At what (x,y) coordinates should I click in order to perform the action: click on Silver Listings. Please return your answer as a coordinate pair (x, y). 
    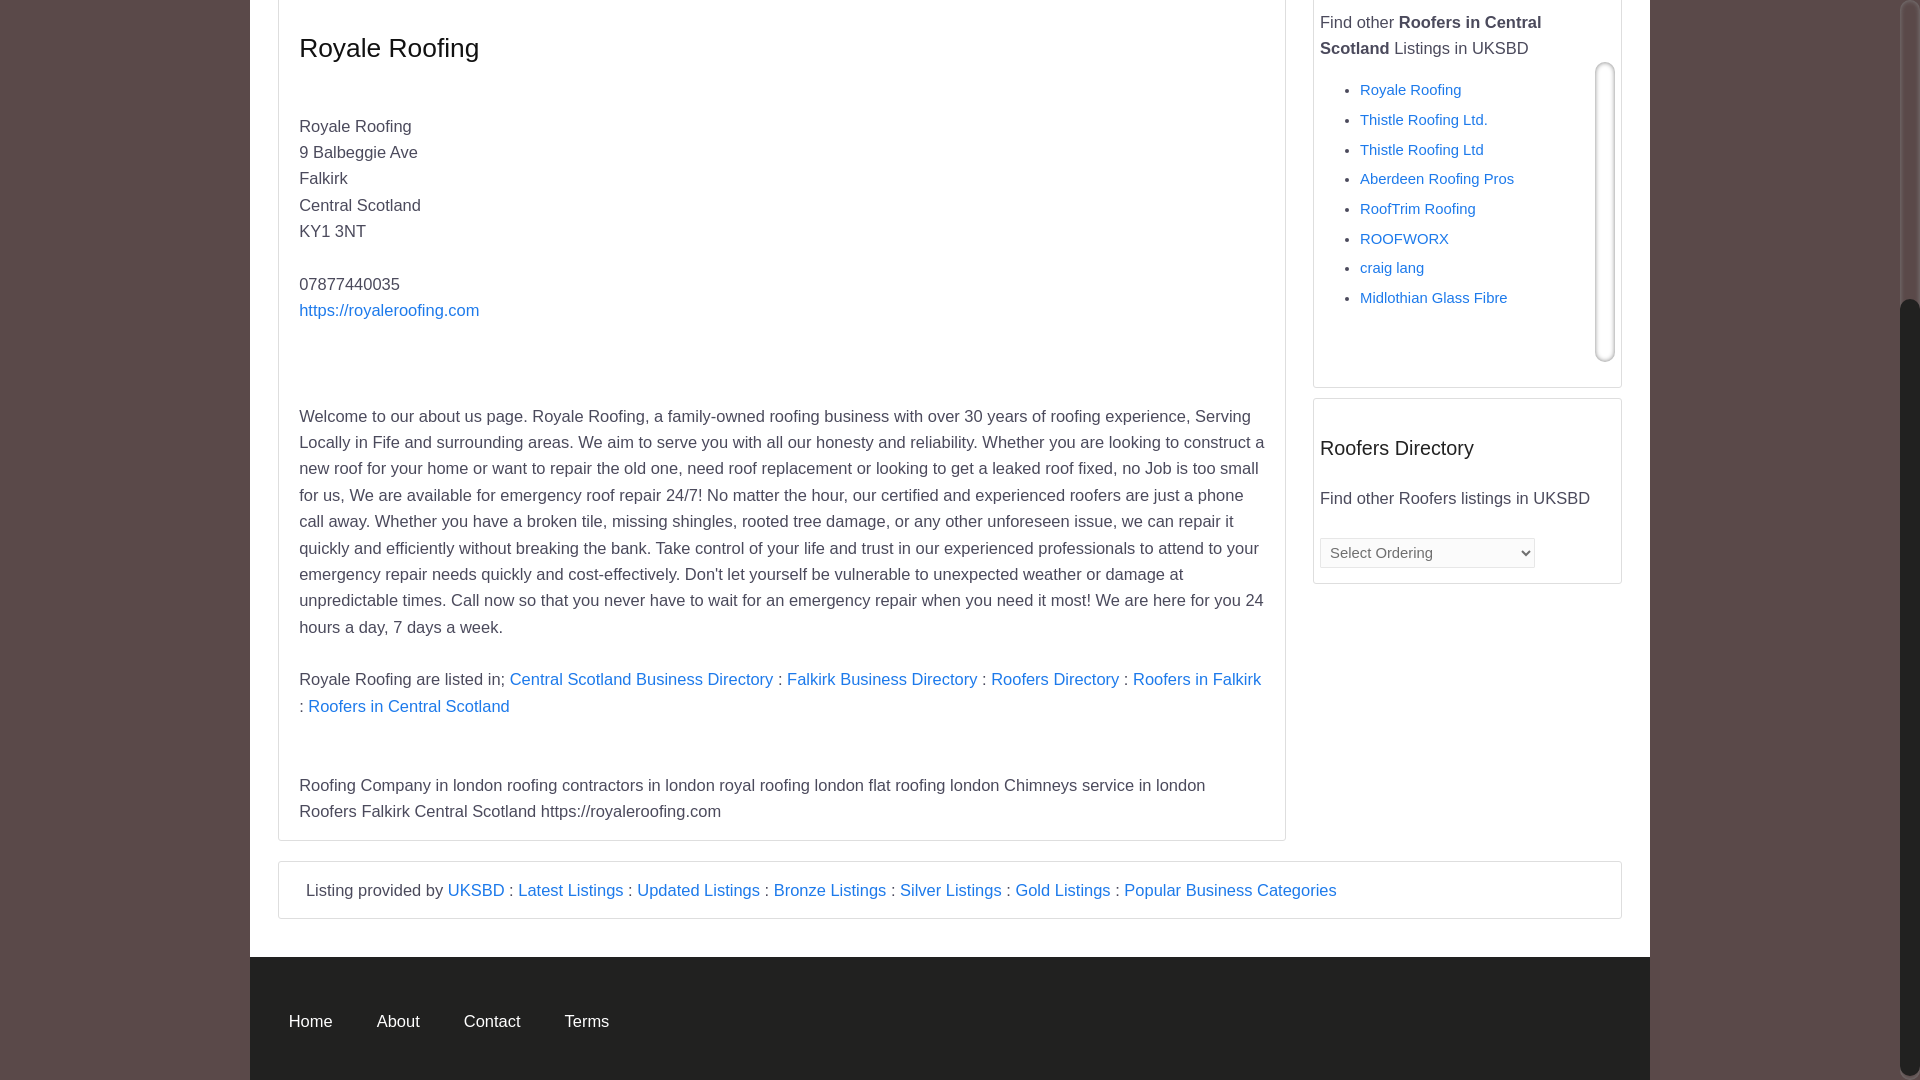
    Looking at the image, I should click on (951, 890).